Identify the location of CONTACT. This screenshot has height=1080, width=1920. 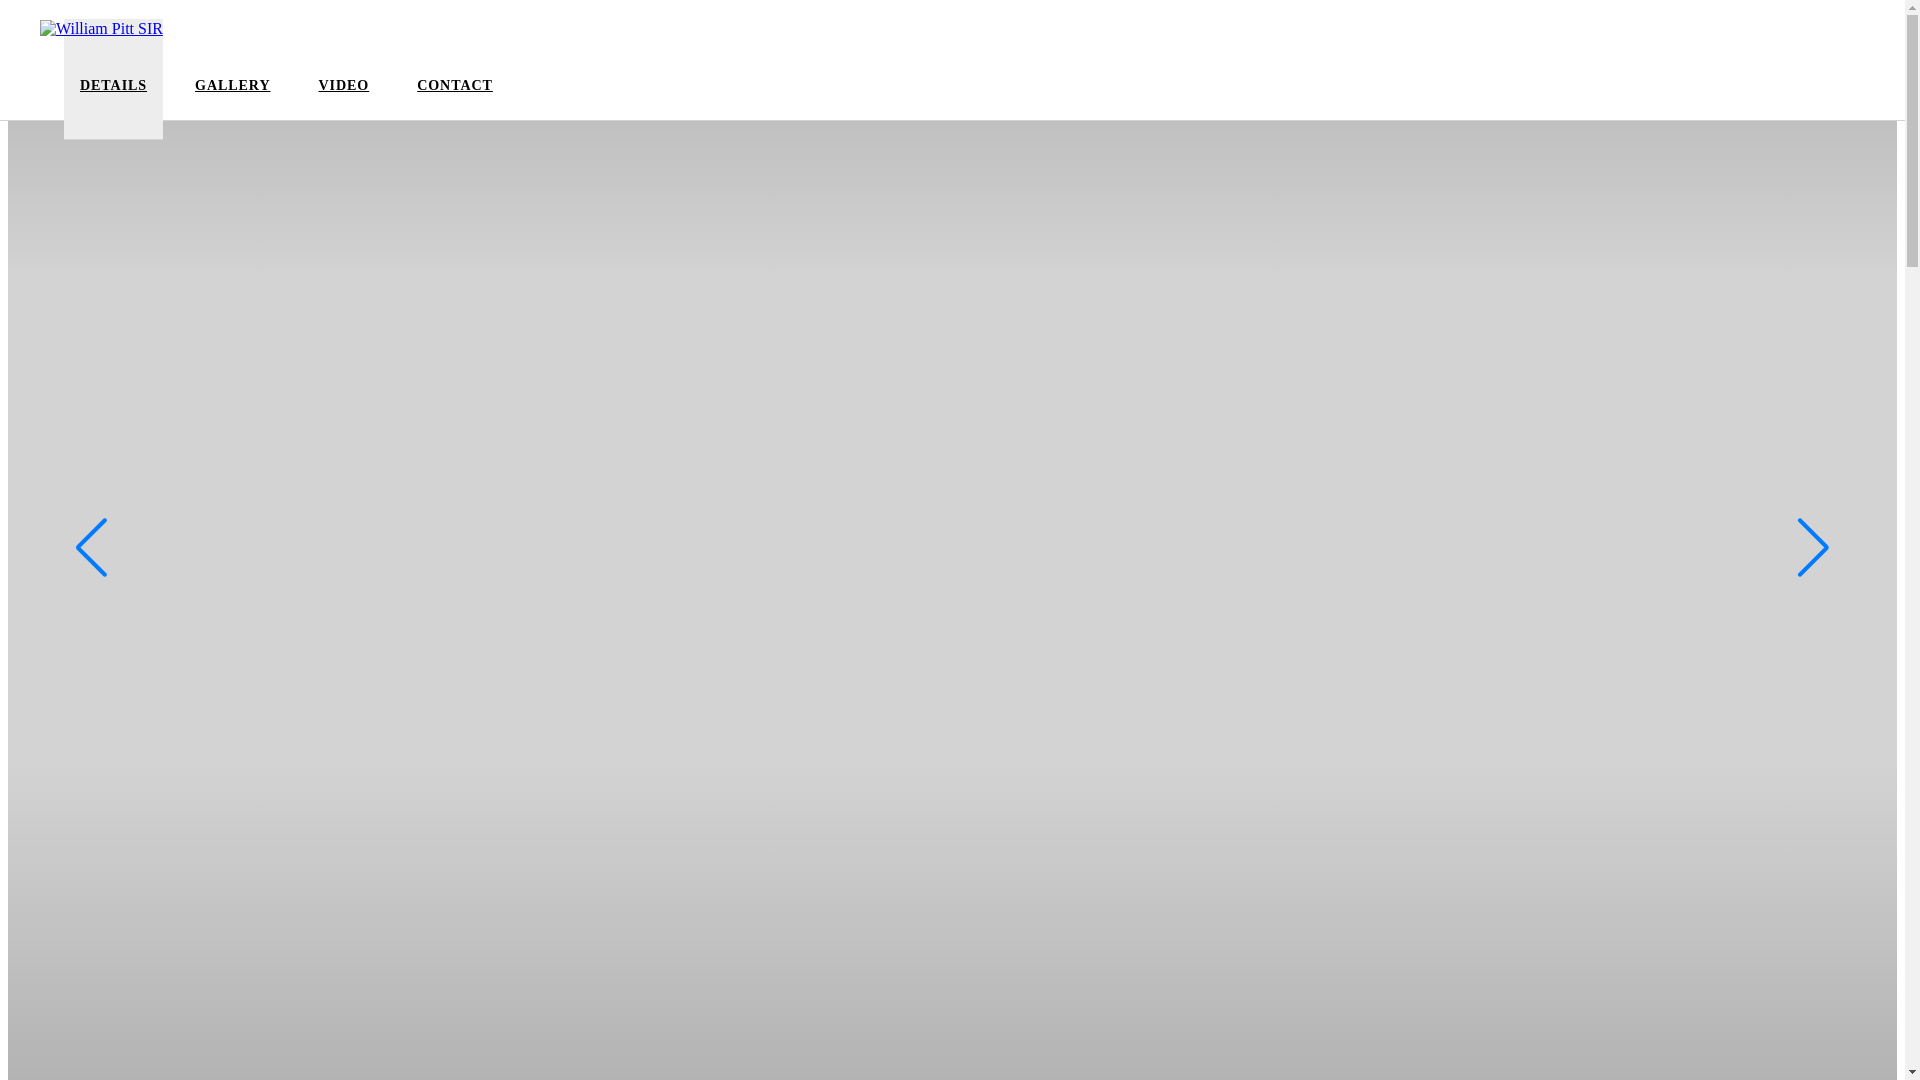
(455, 98).